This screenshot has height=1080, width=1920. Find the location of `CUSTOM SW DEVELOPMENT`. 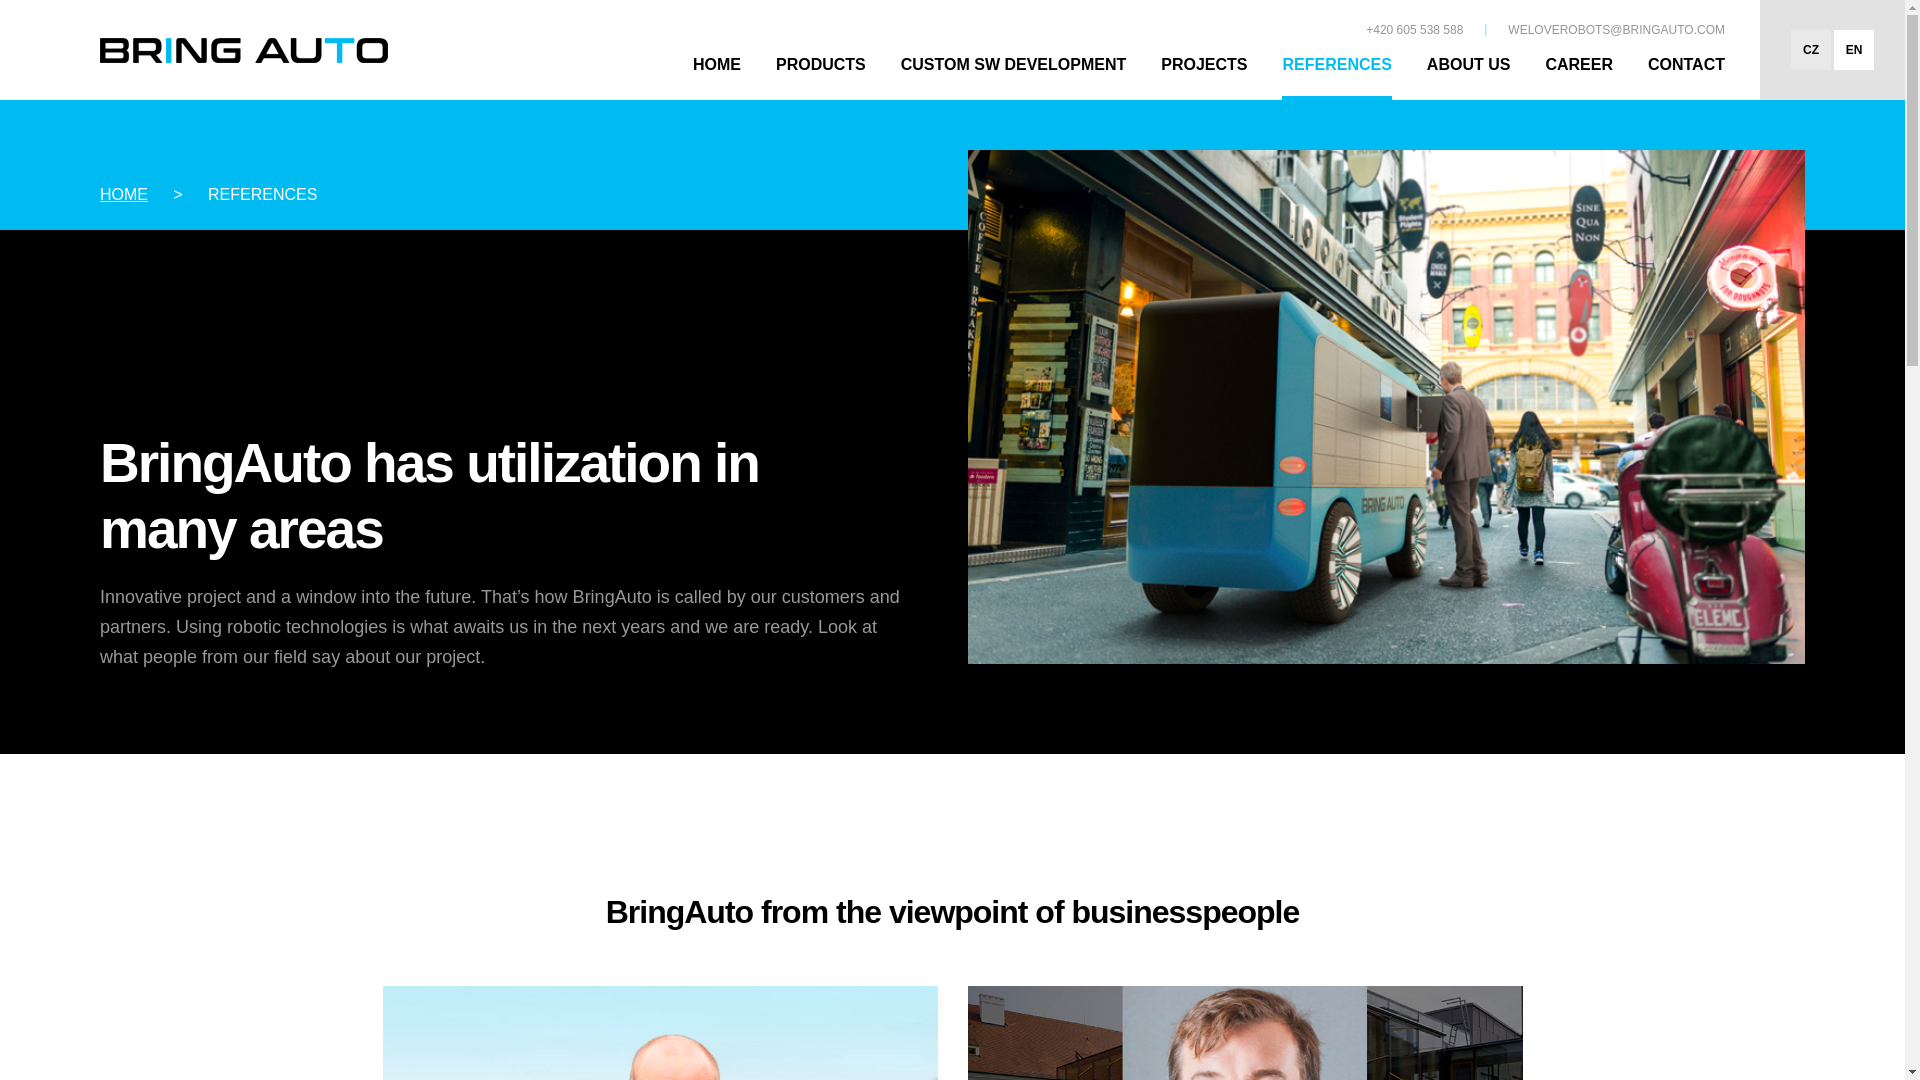

CUSTOM SW DEVELOPMENT is located at coordinates (1014, 74).